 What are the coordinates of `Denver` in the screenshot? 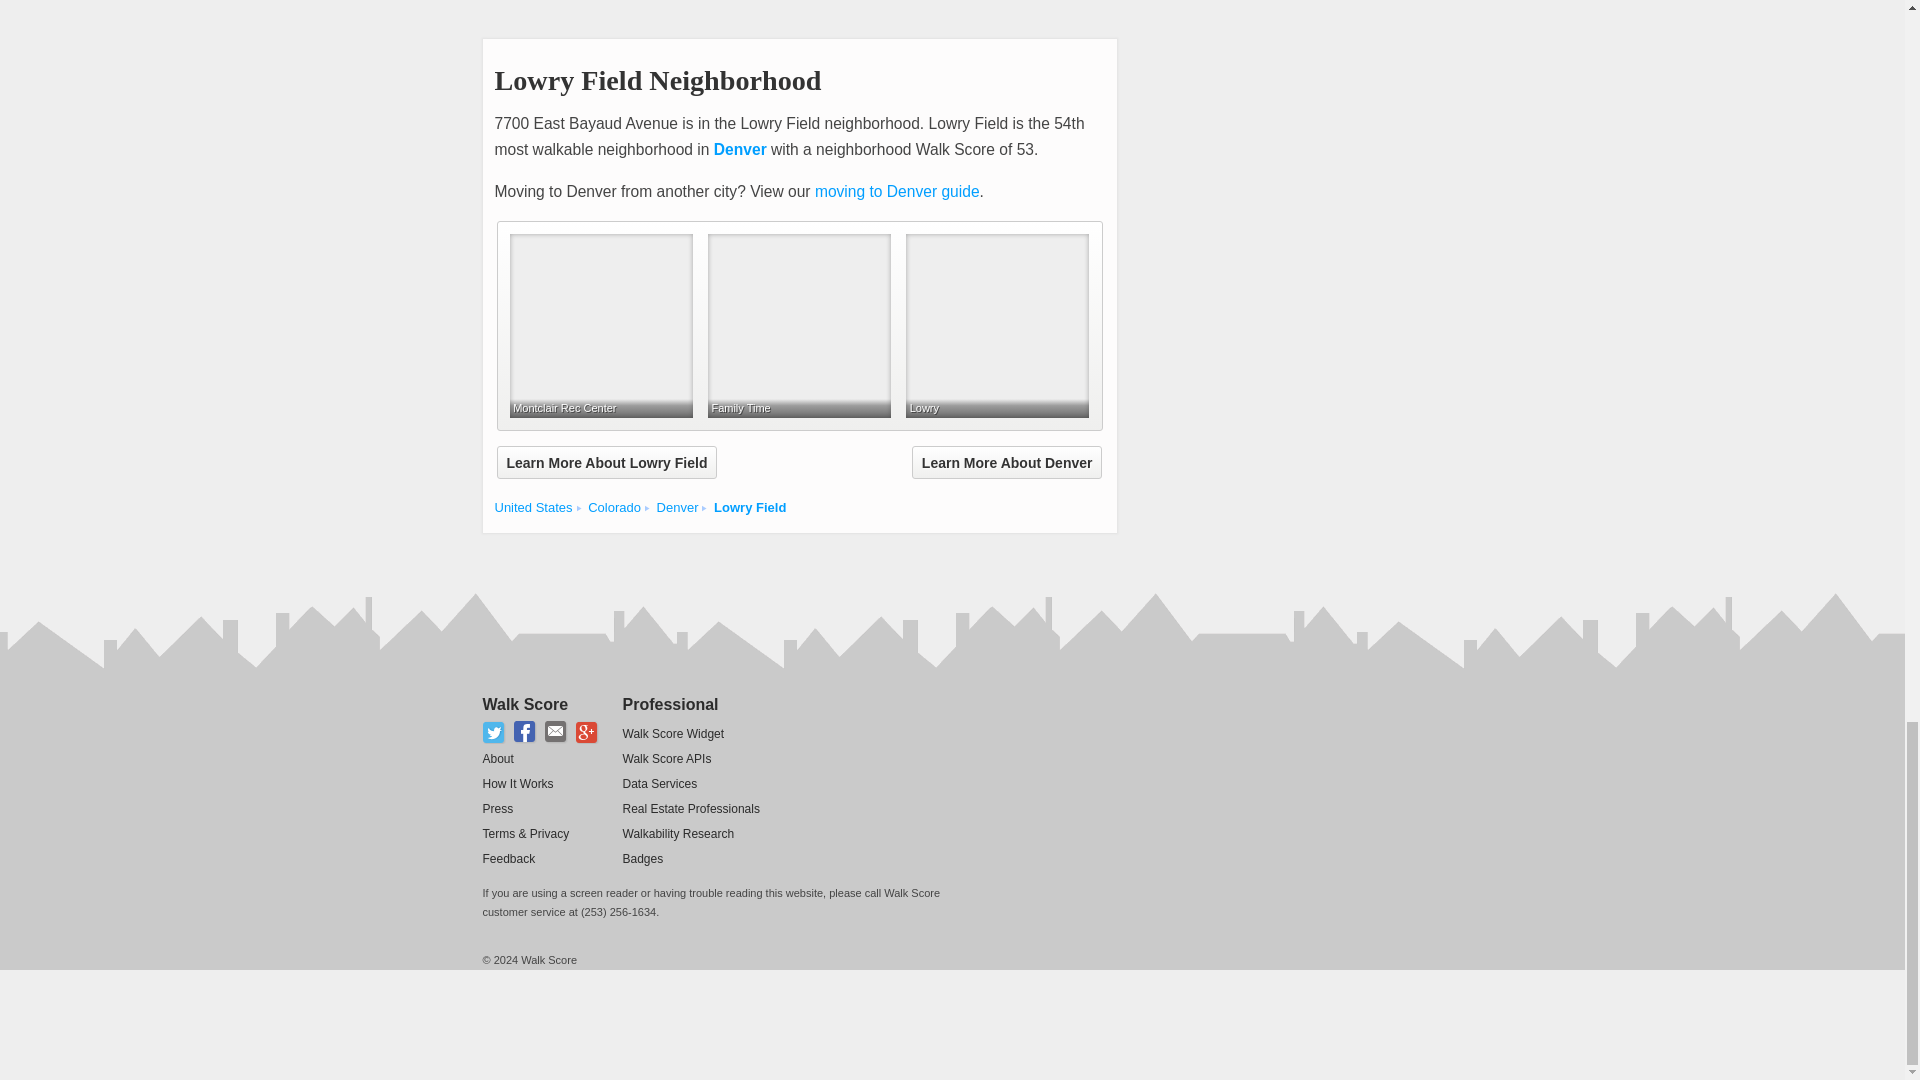 It's located at (740, 149).